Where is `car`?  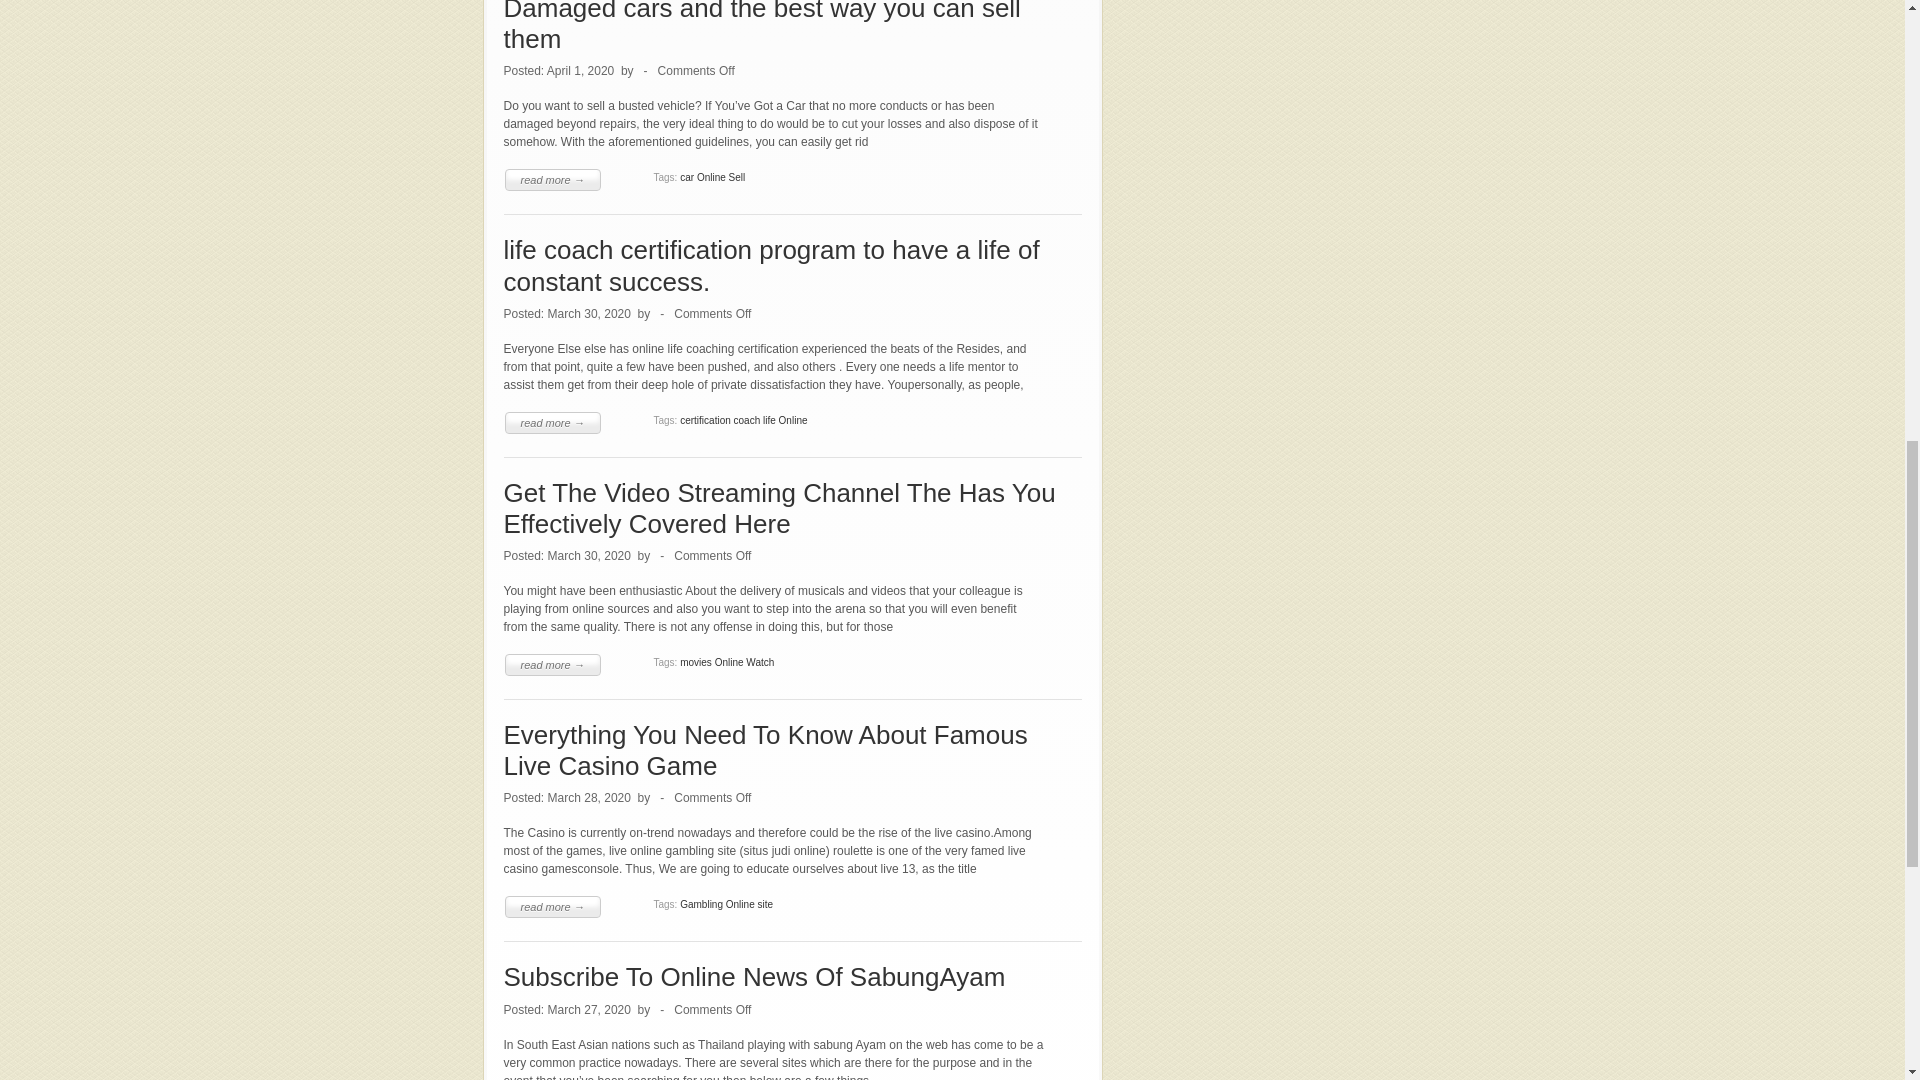
car is located at coordinates (686, 176).